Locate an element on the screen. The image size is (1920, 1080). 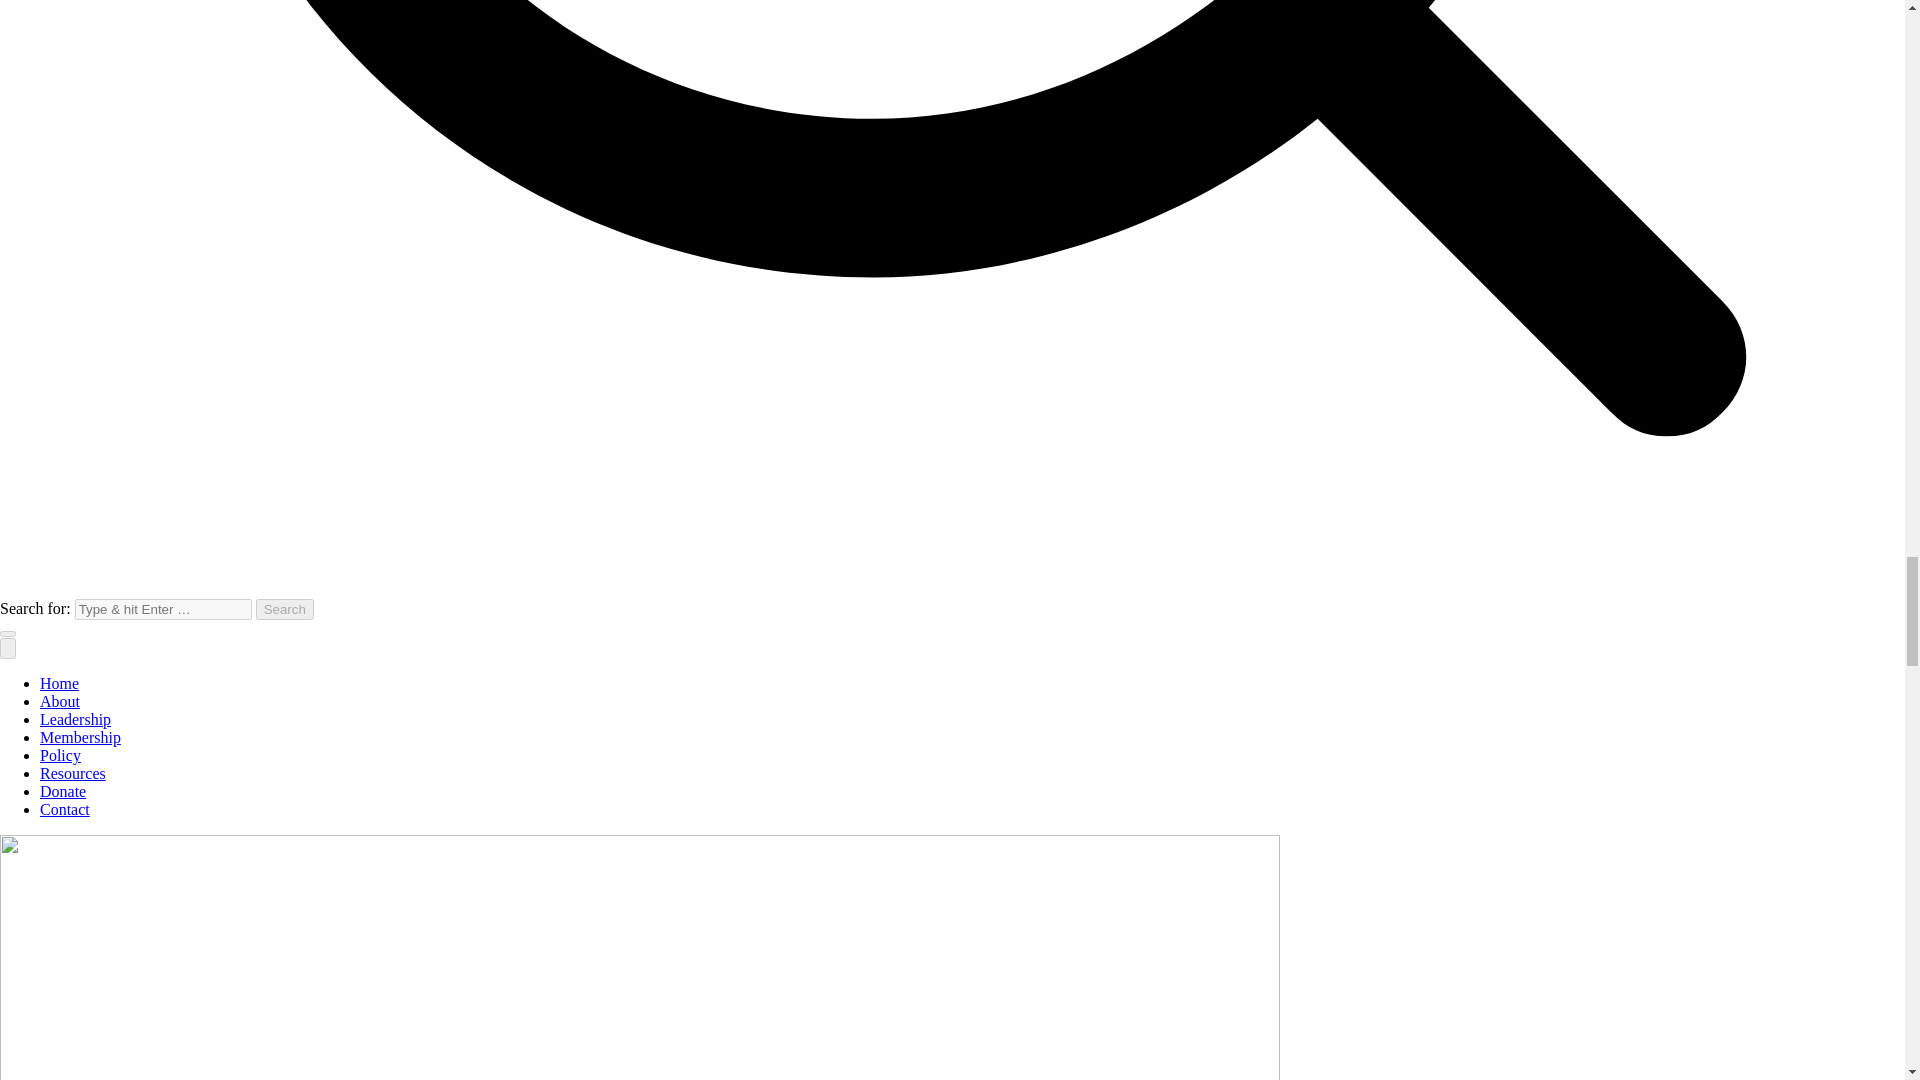
Search for: is located at coordinates (162, 609).